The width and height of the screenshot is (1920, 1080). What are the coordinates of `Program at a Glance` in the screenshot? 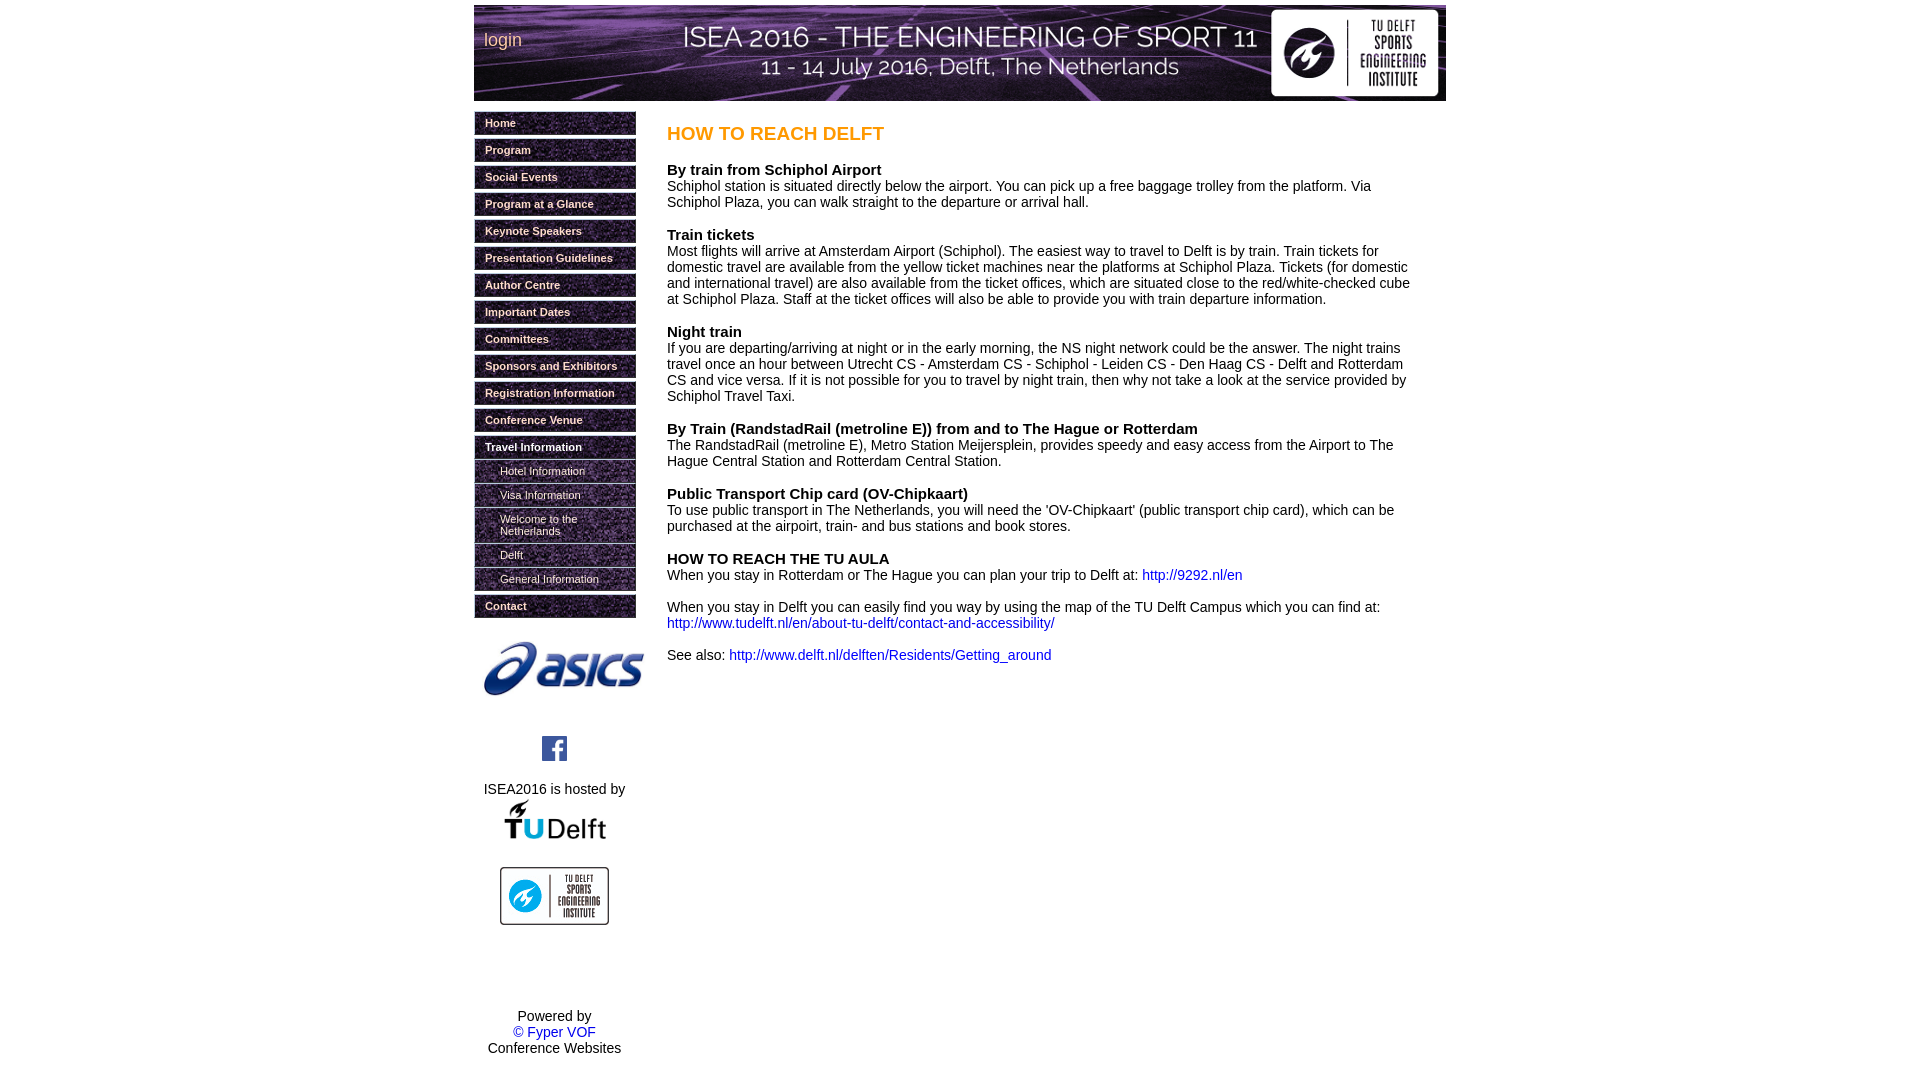 It's located at (554, 204).